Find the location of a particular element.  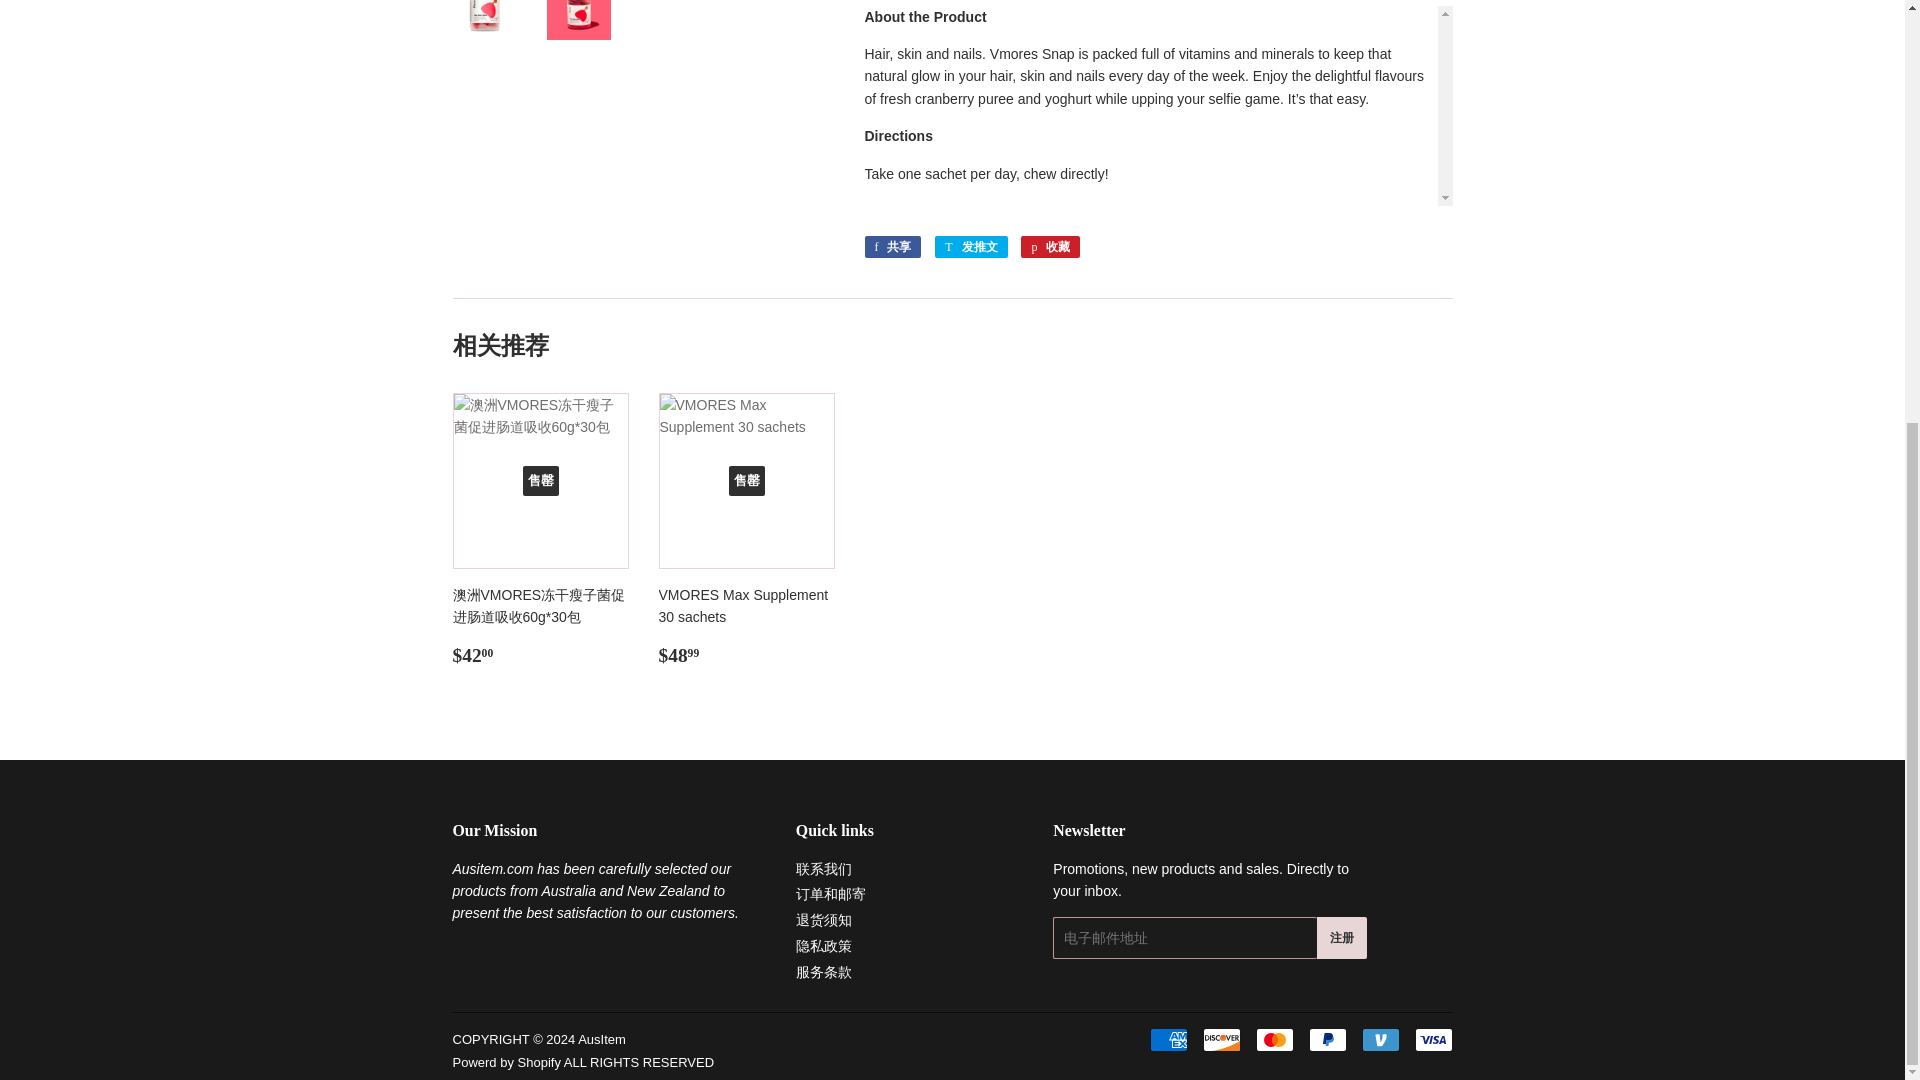

Visa is located at coordinates (1432, 1040).